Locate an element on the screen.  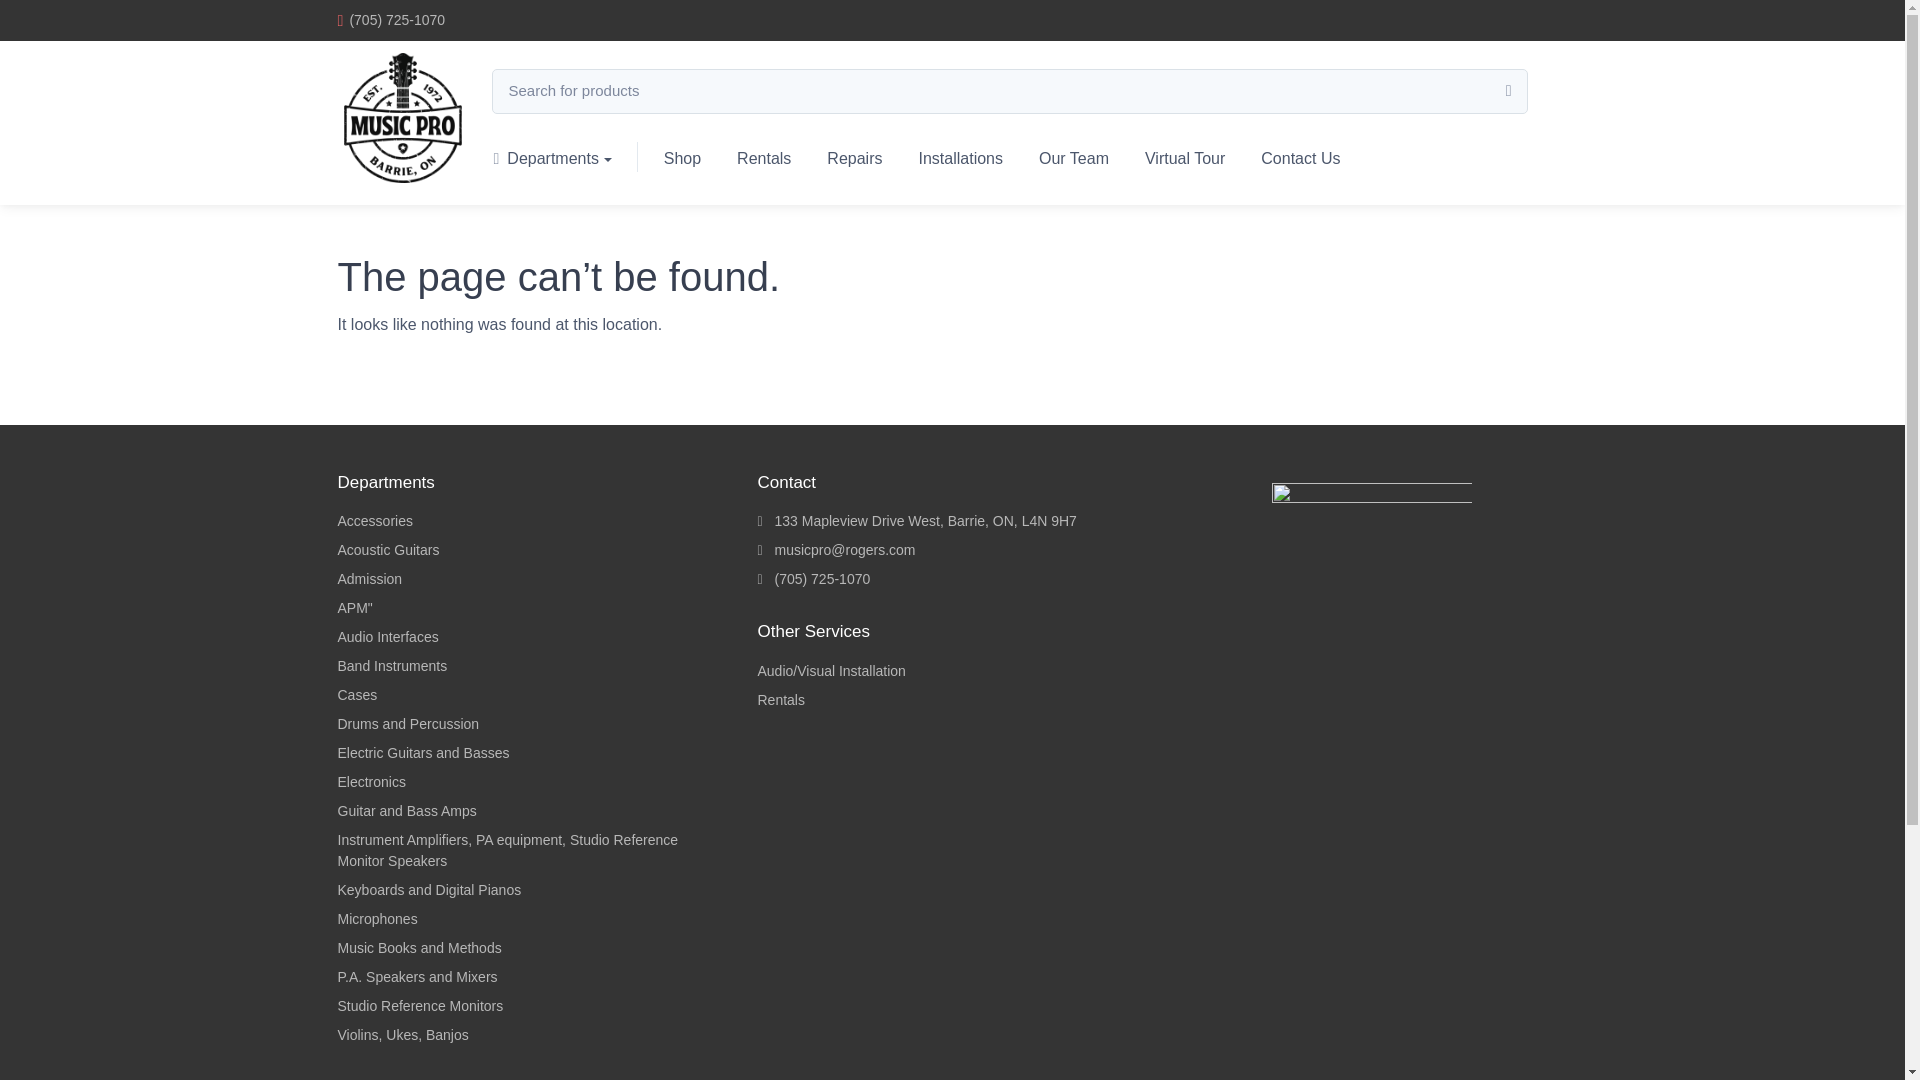
Band Instruments is located at coordinates (532, 666).